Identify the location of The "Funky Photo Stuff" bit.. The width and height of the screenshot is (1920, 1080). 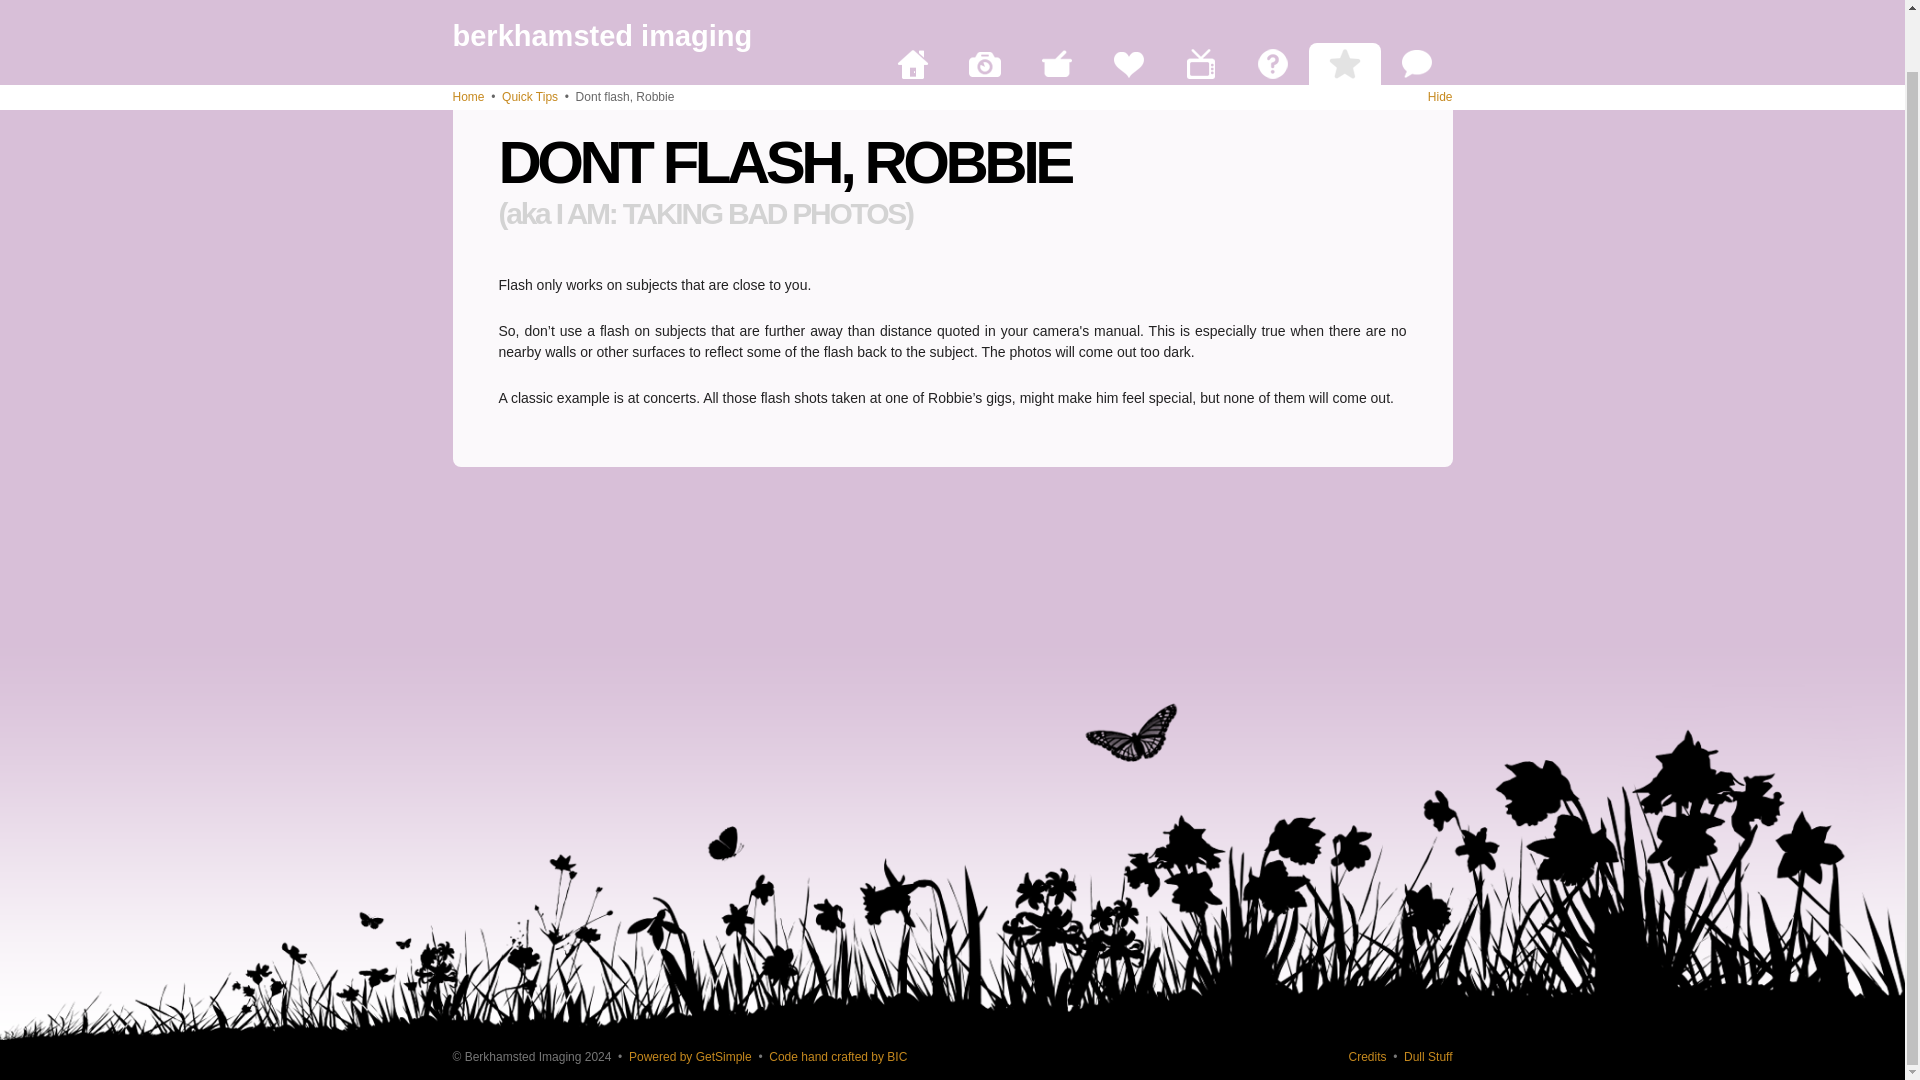
(1056, 12).